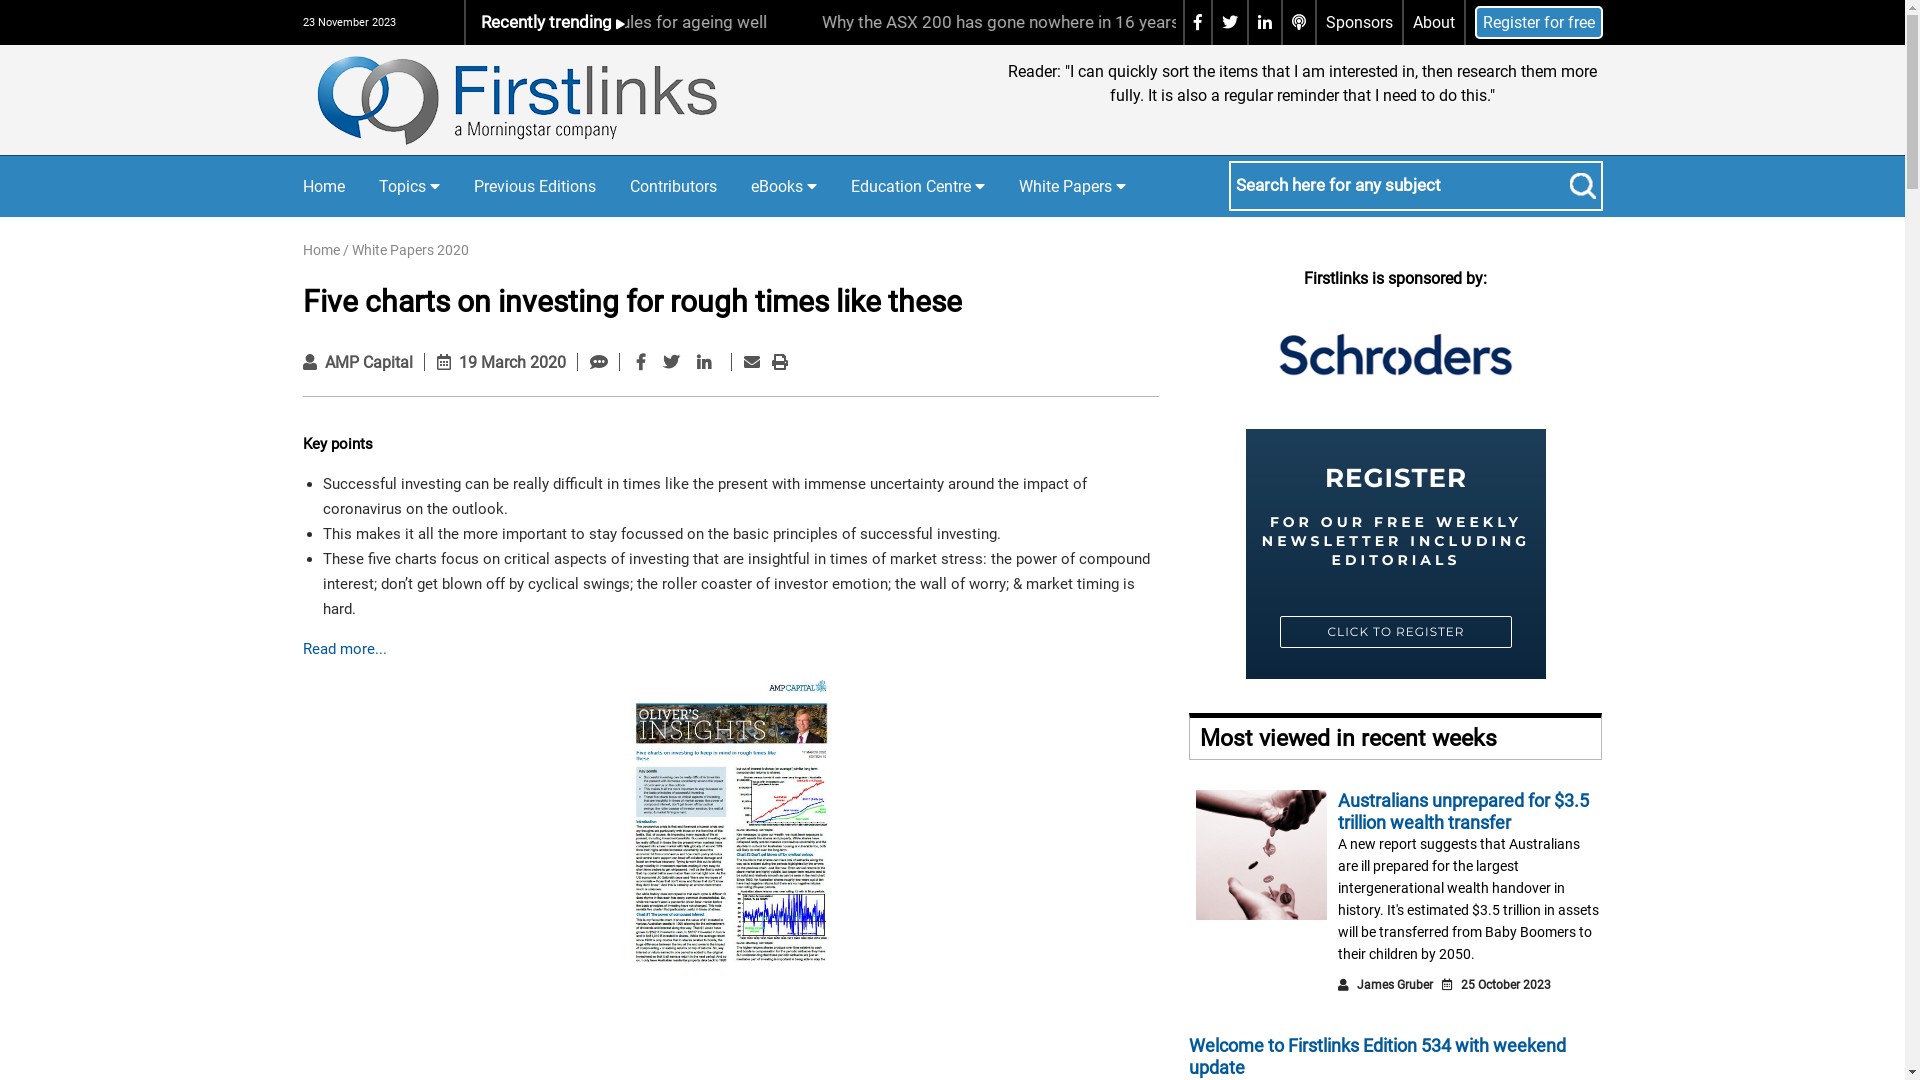 The height and width of the screenshot is (1080, 1920). What do you see at coordinates (1433, 22) in the screenshot?
I see `About` at bounding box center [1433, 22].